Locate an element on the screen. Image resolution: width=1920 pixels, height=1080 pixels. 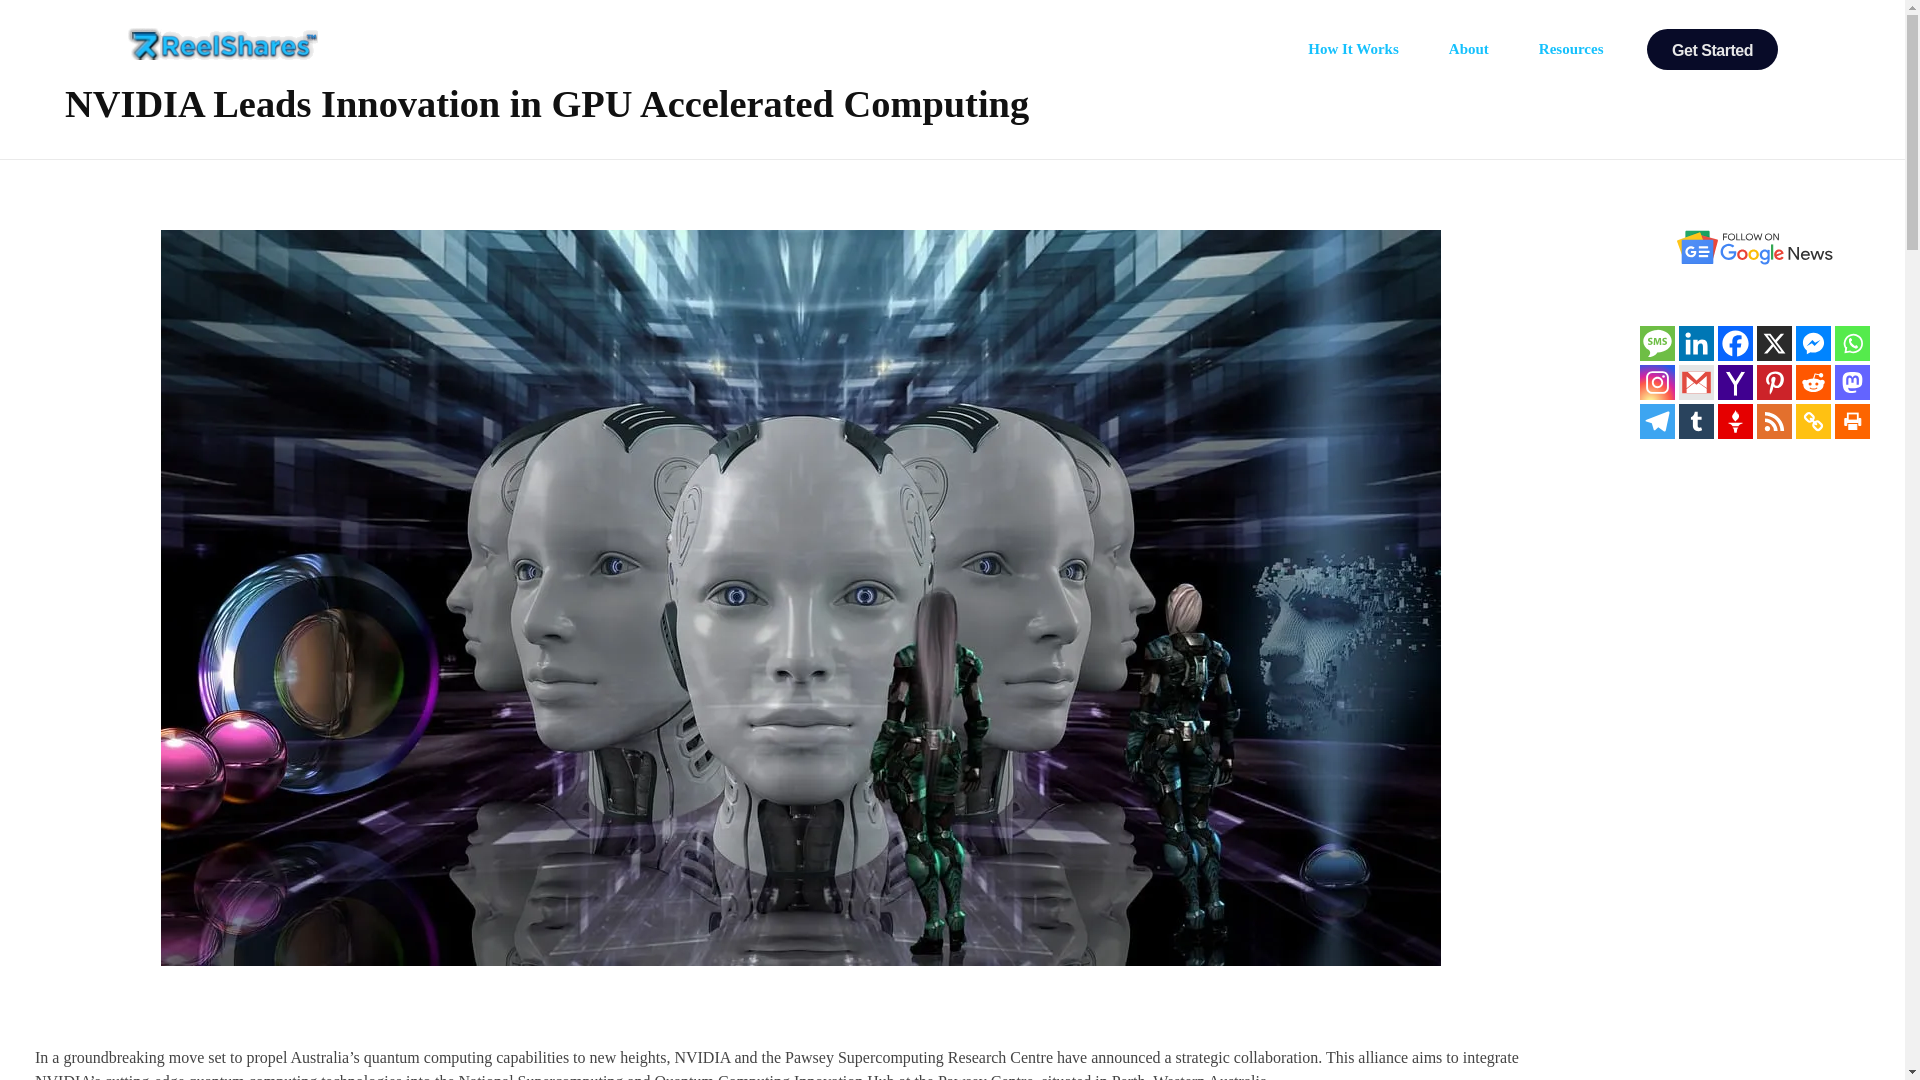
Get Started is located at coordinates (1712, 50).